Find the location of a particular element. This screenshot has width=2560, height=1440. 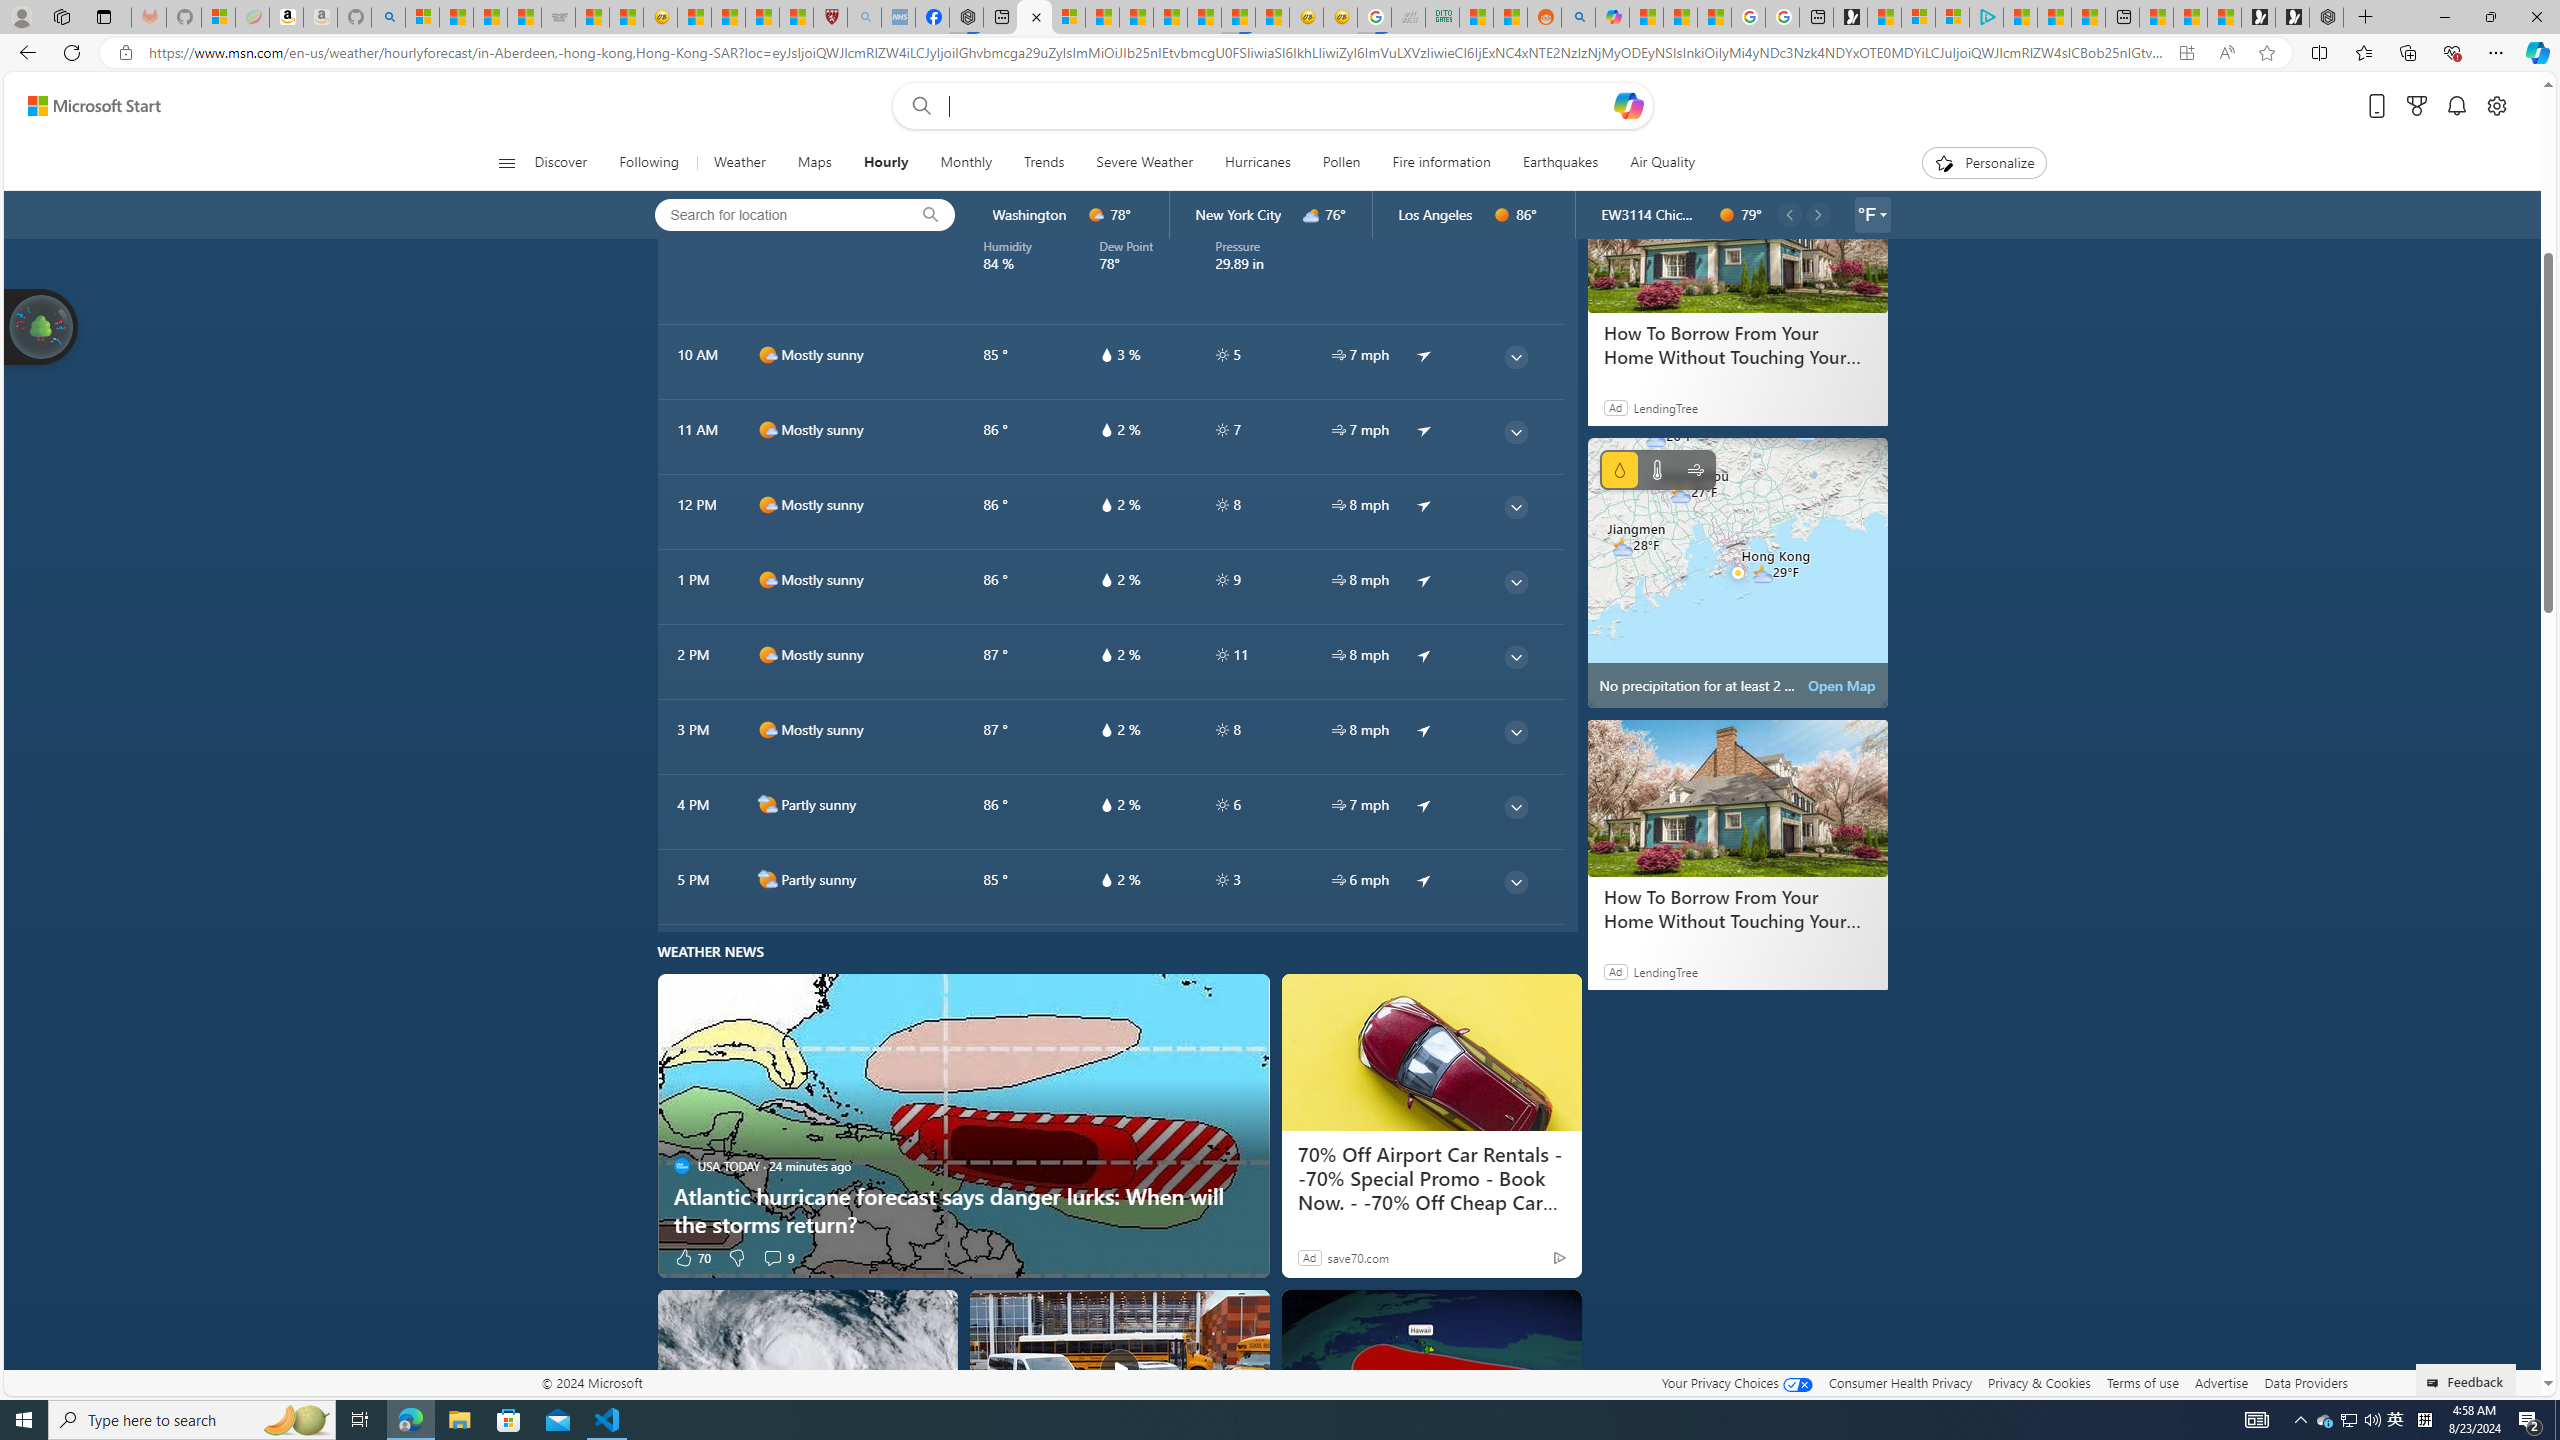

Fire information is located at coordinates (1442, 163).